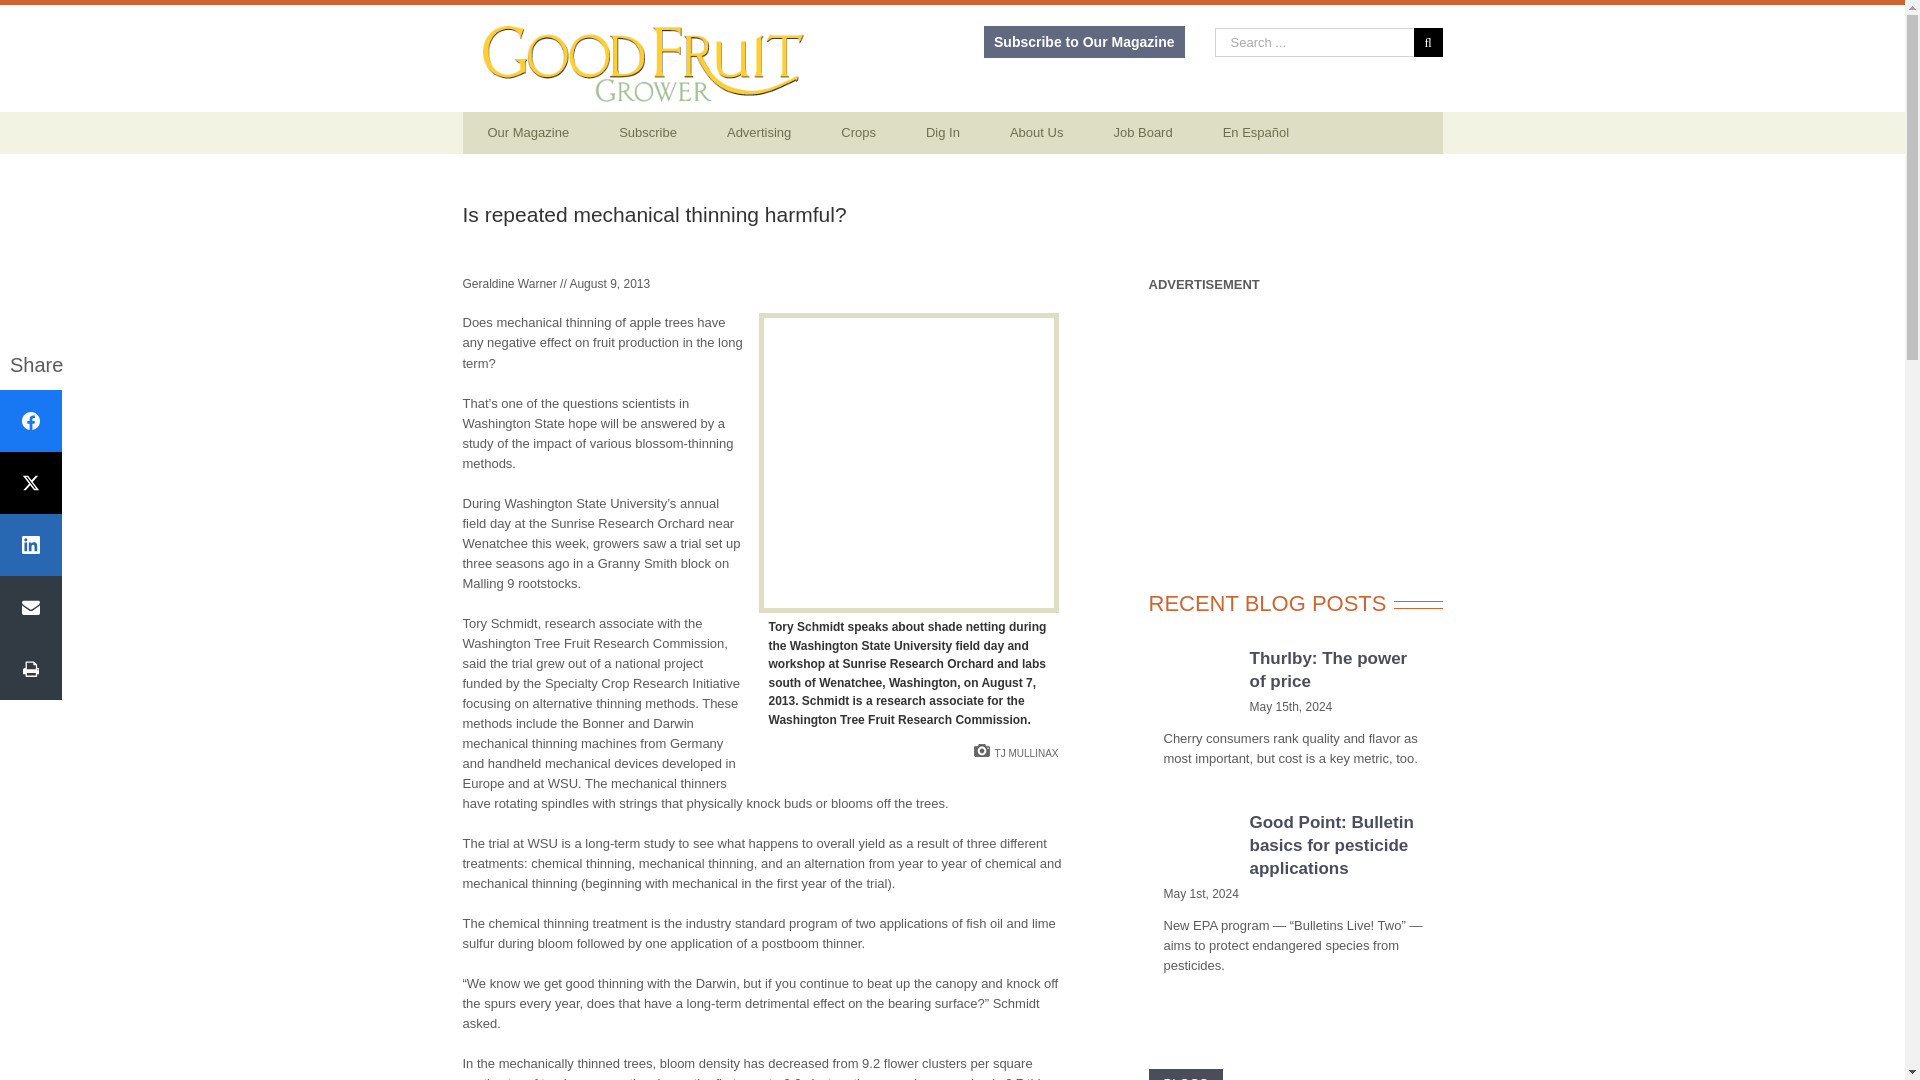 This screenshot has height=1080, width=1920. I want to click on Subscribe, so click(648, 133).